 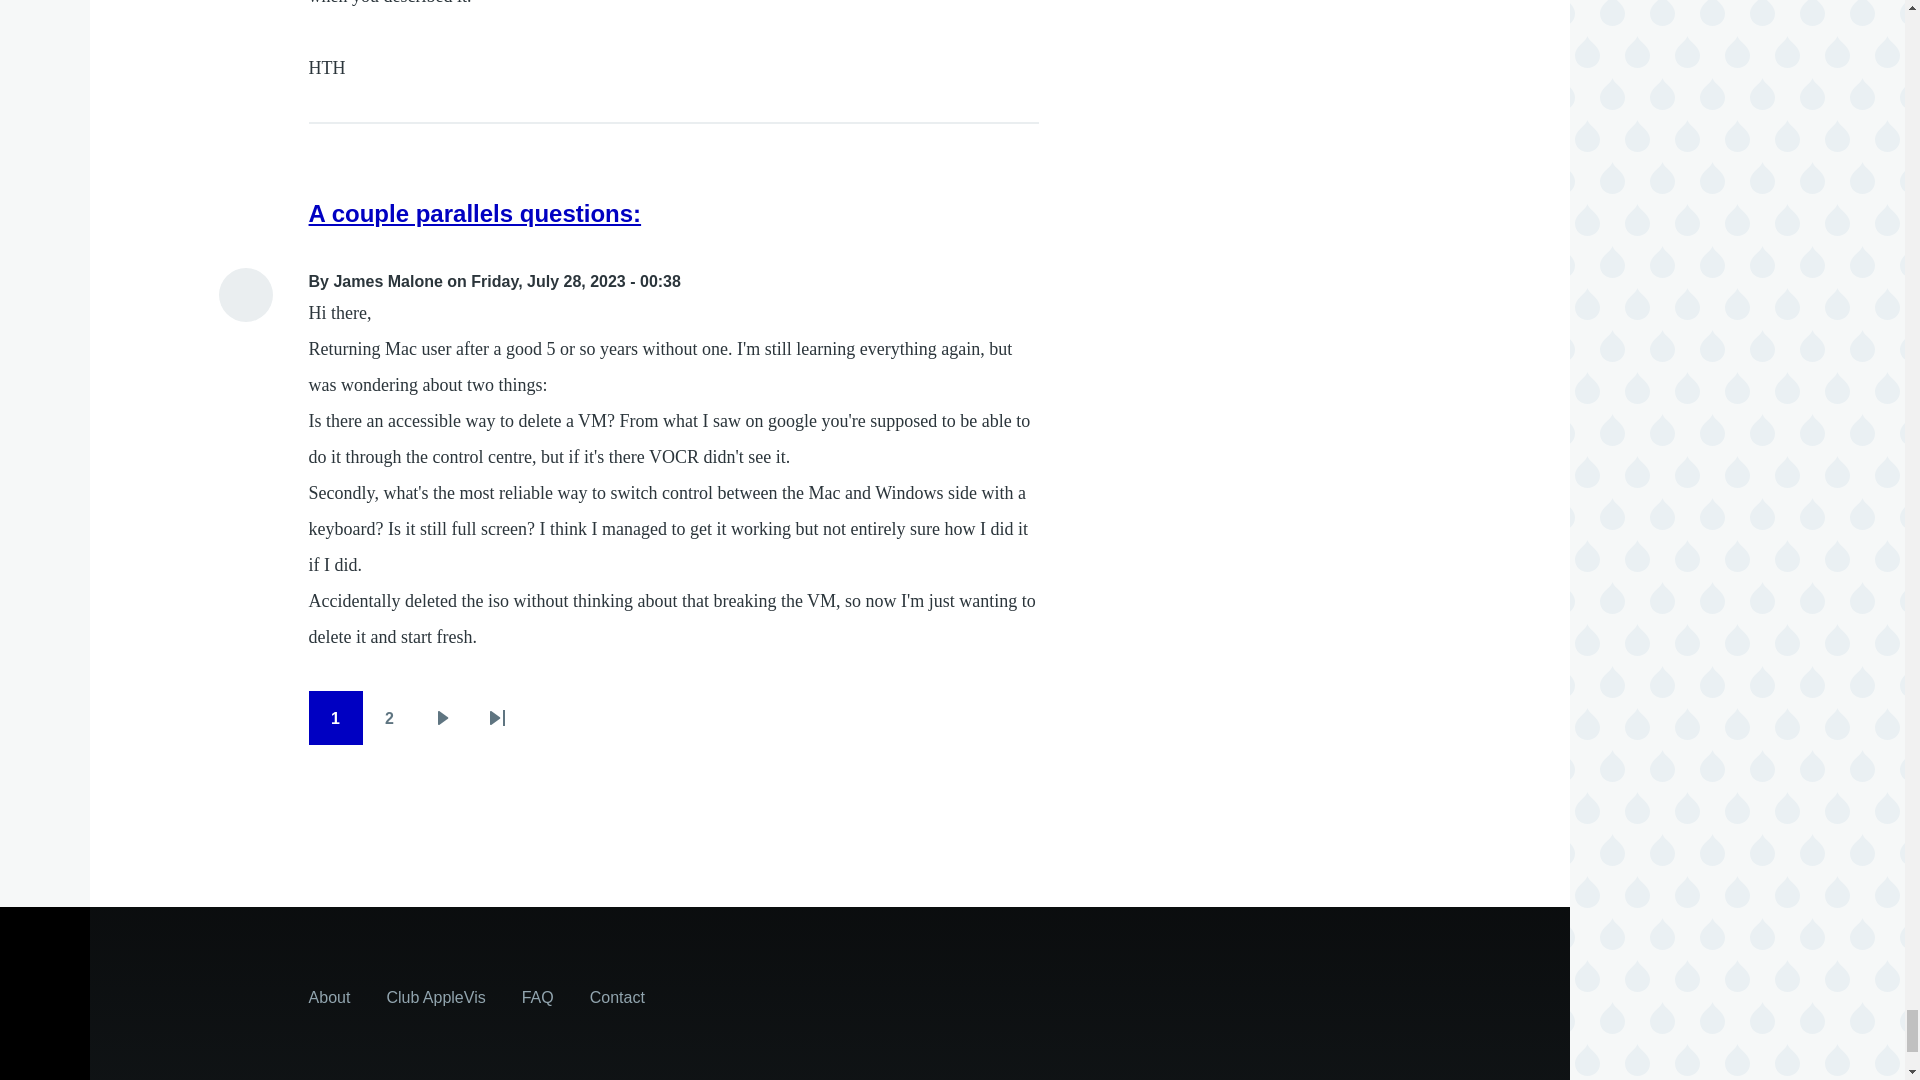 I want to click on Go to page 2, so click(x=389, y=718).